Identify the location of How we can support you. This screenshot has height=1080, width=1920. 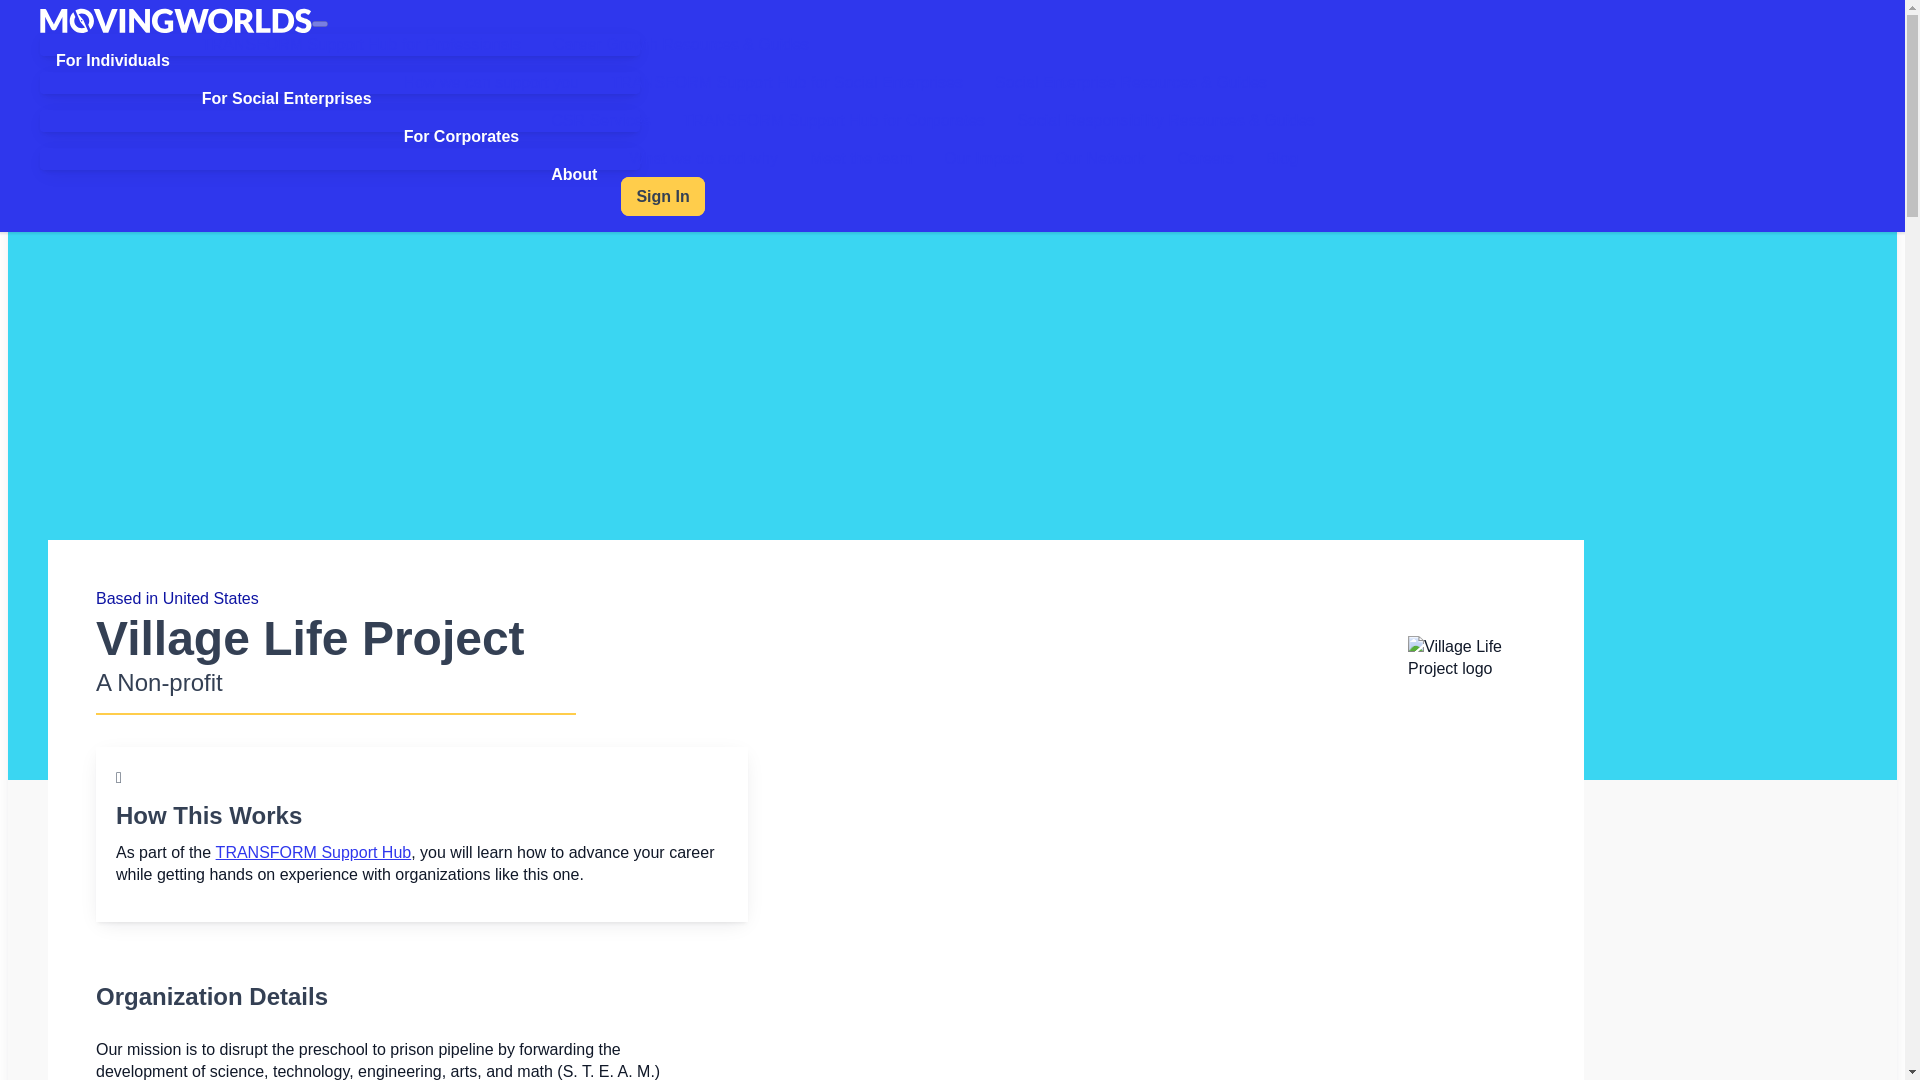
(491, 82).